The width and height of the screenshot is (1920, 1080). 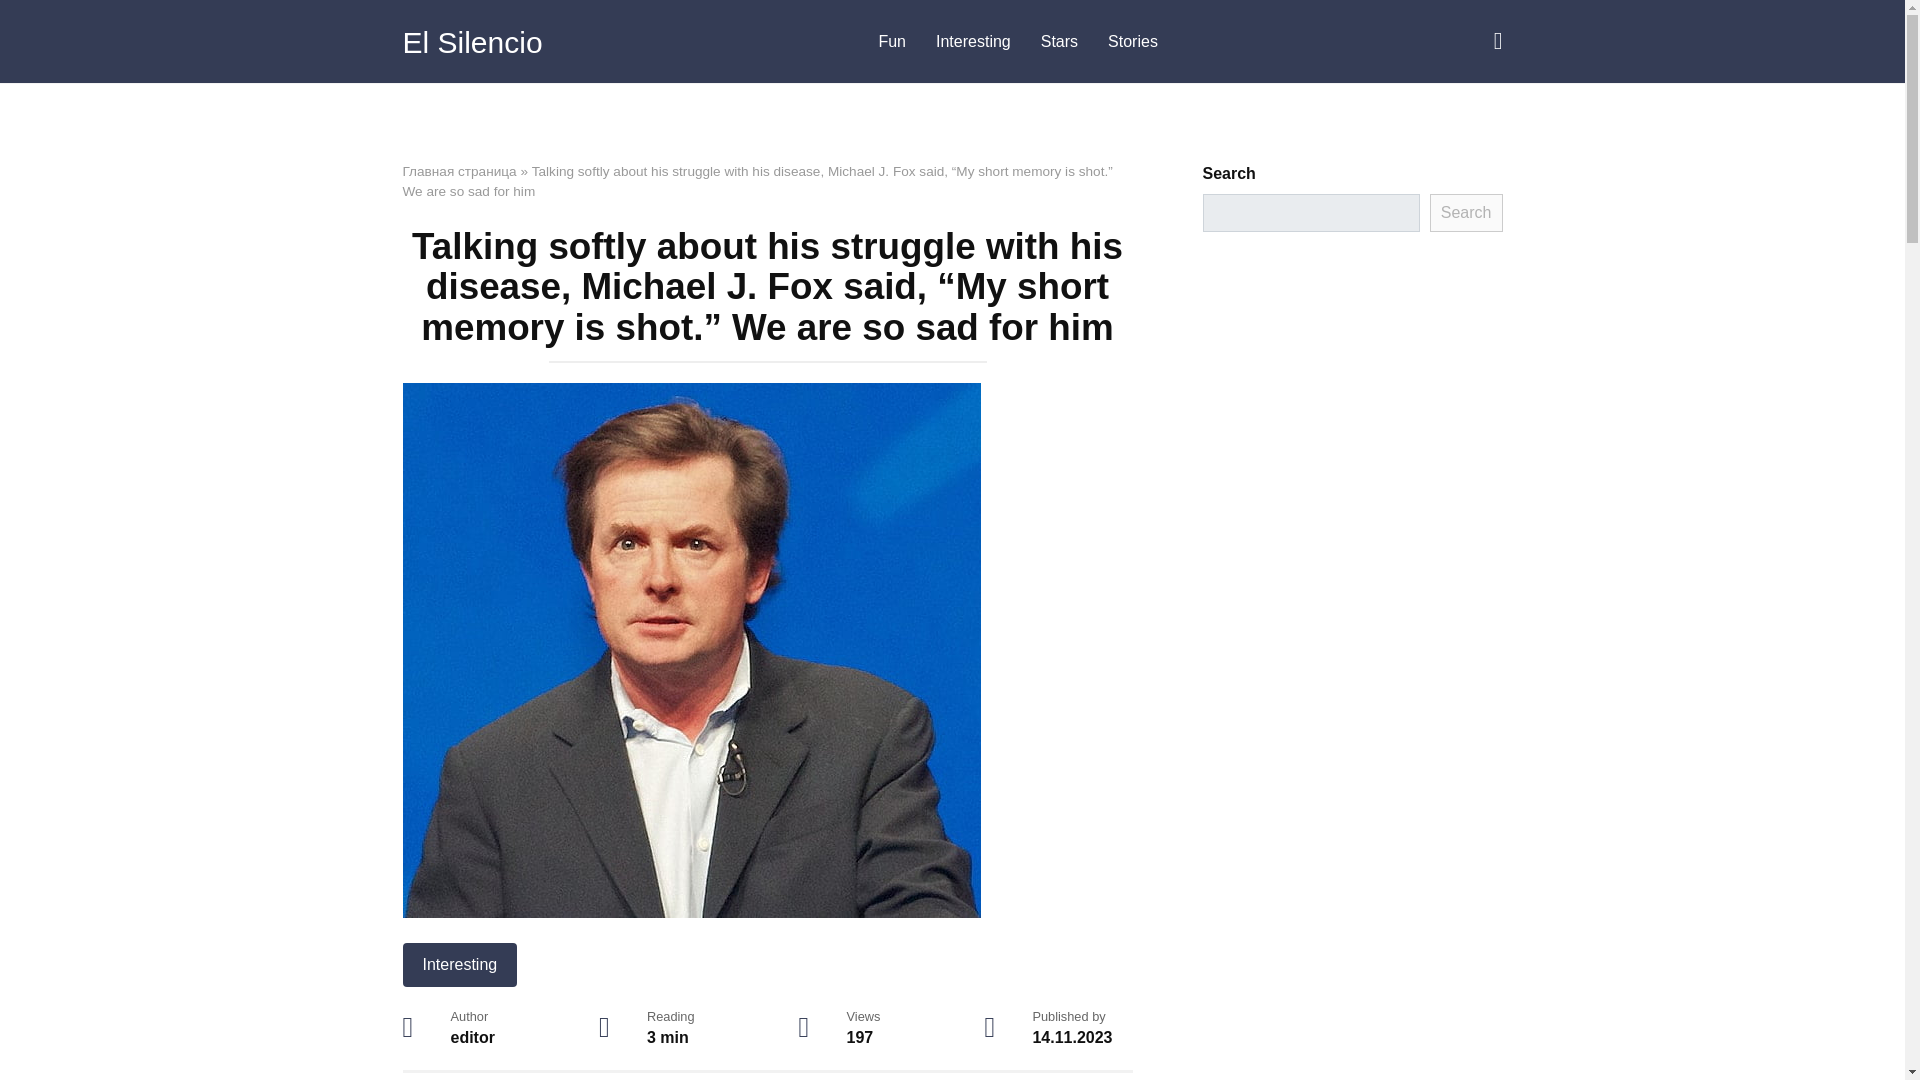 I want to click on Stars, so click(x=1058, y=42).